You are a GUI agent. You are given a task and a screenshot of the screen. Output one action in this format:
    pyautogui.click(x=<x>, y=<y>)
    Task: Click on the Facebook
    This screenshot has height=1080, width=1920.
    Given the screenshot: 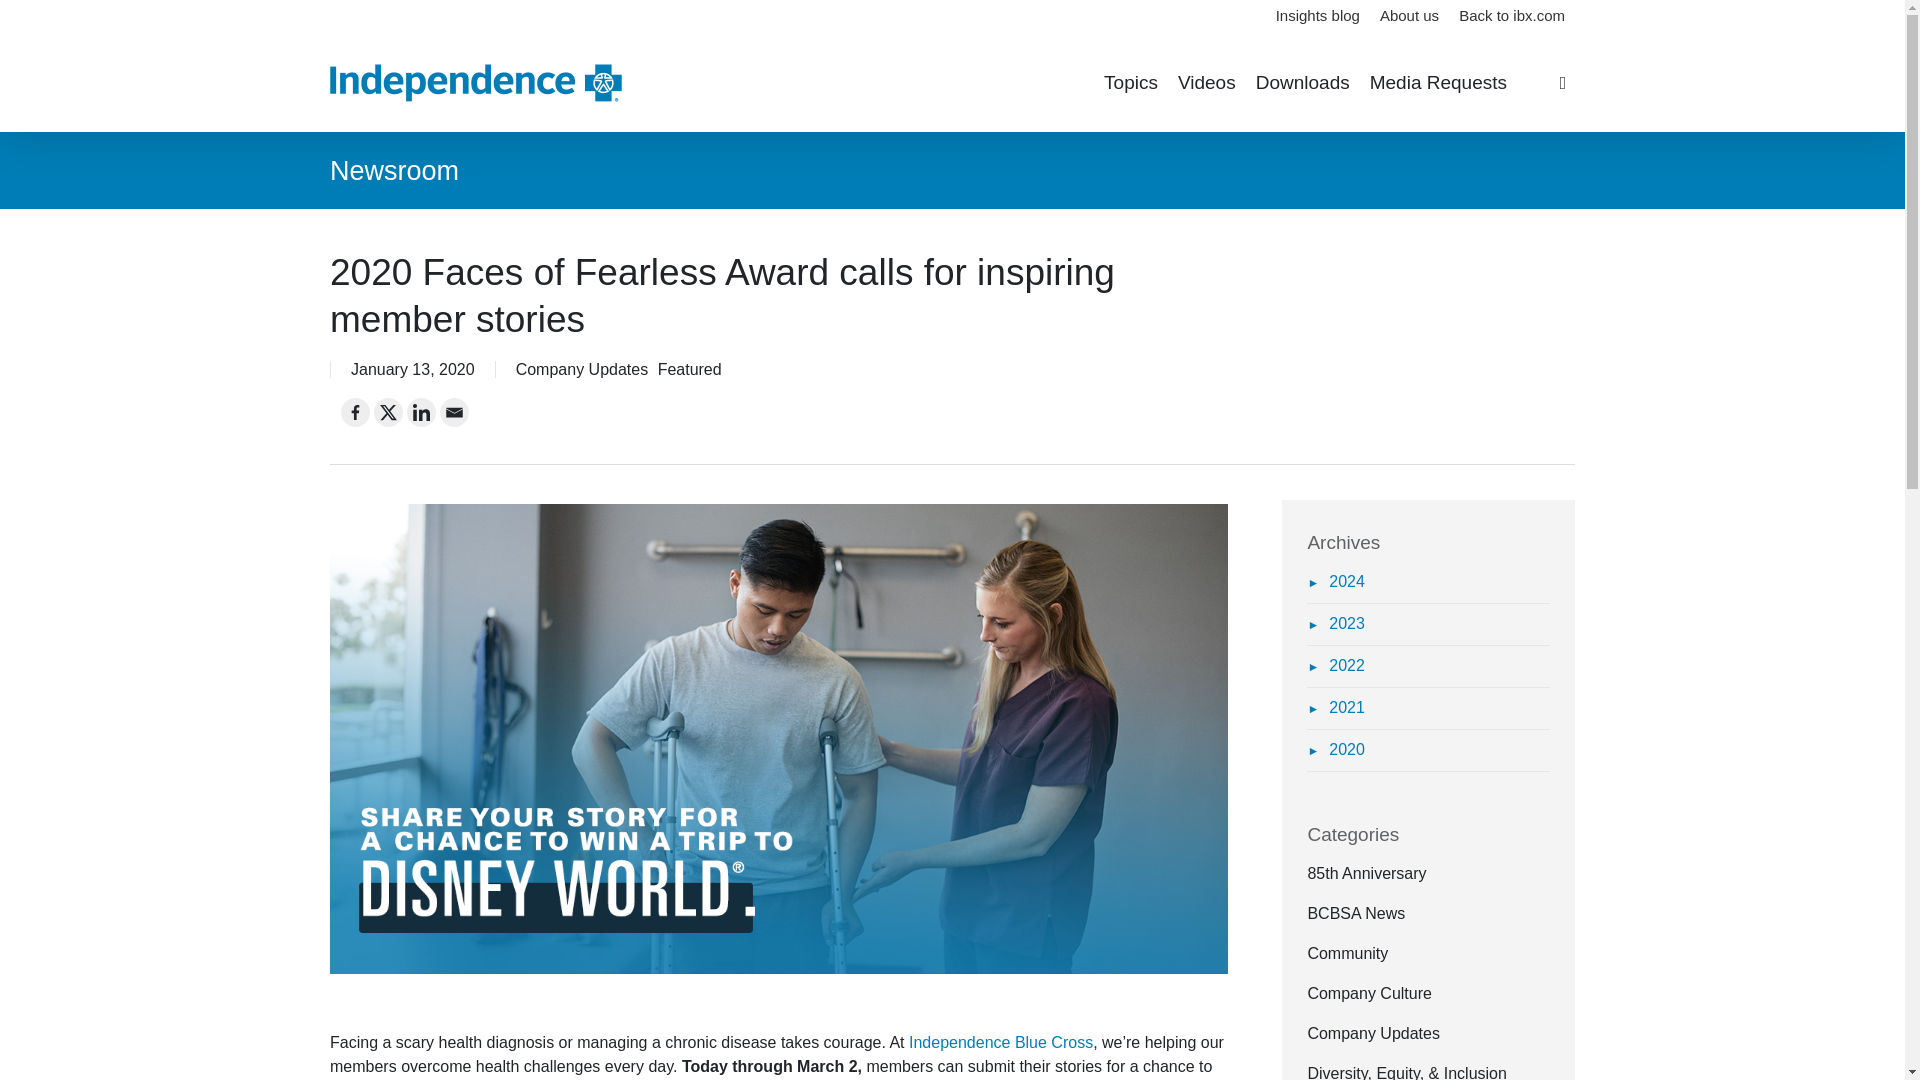 What is the action you would take?
    pyautogui.click(x=356, y=412)
    